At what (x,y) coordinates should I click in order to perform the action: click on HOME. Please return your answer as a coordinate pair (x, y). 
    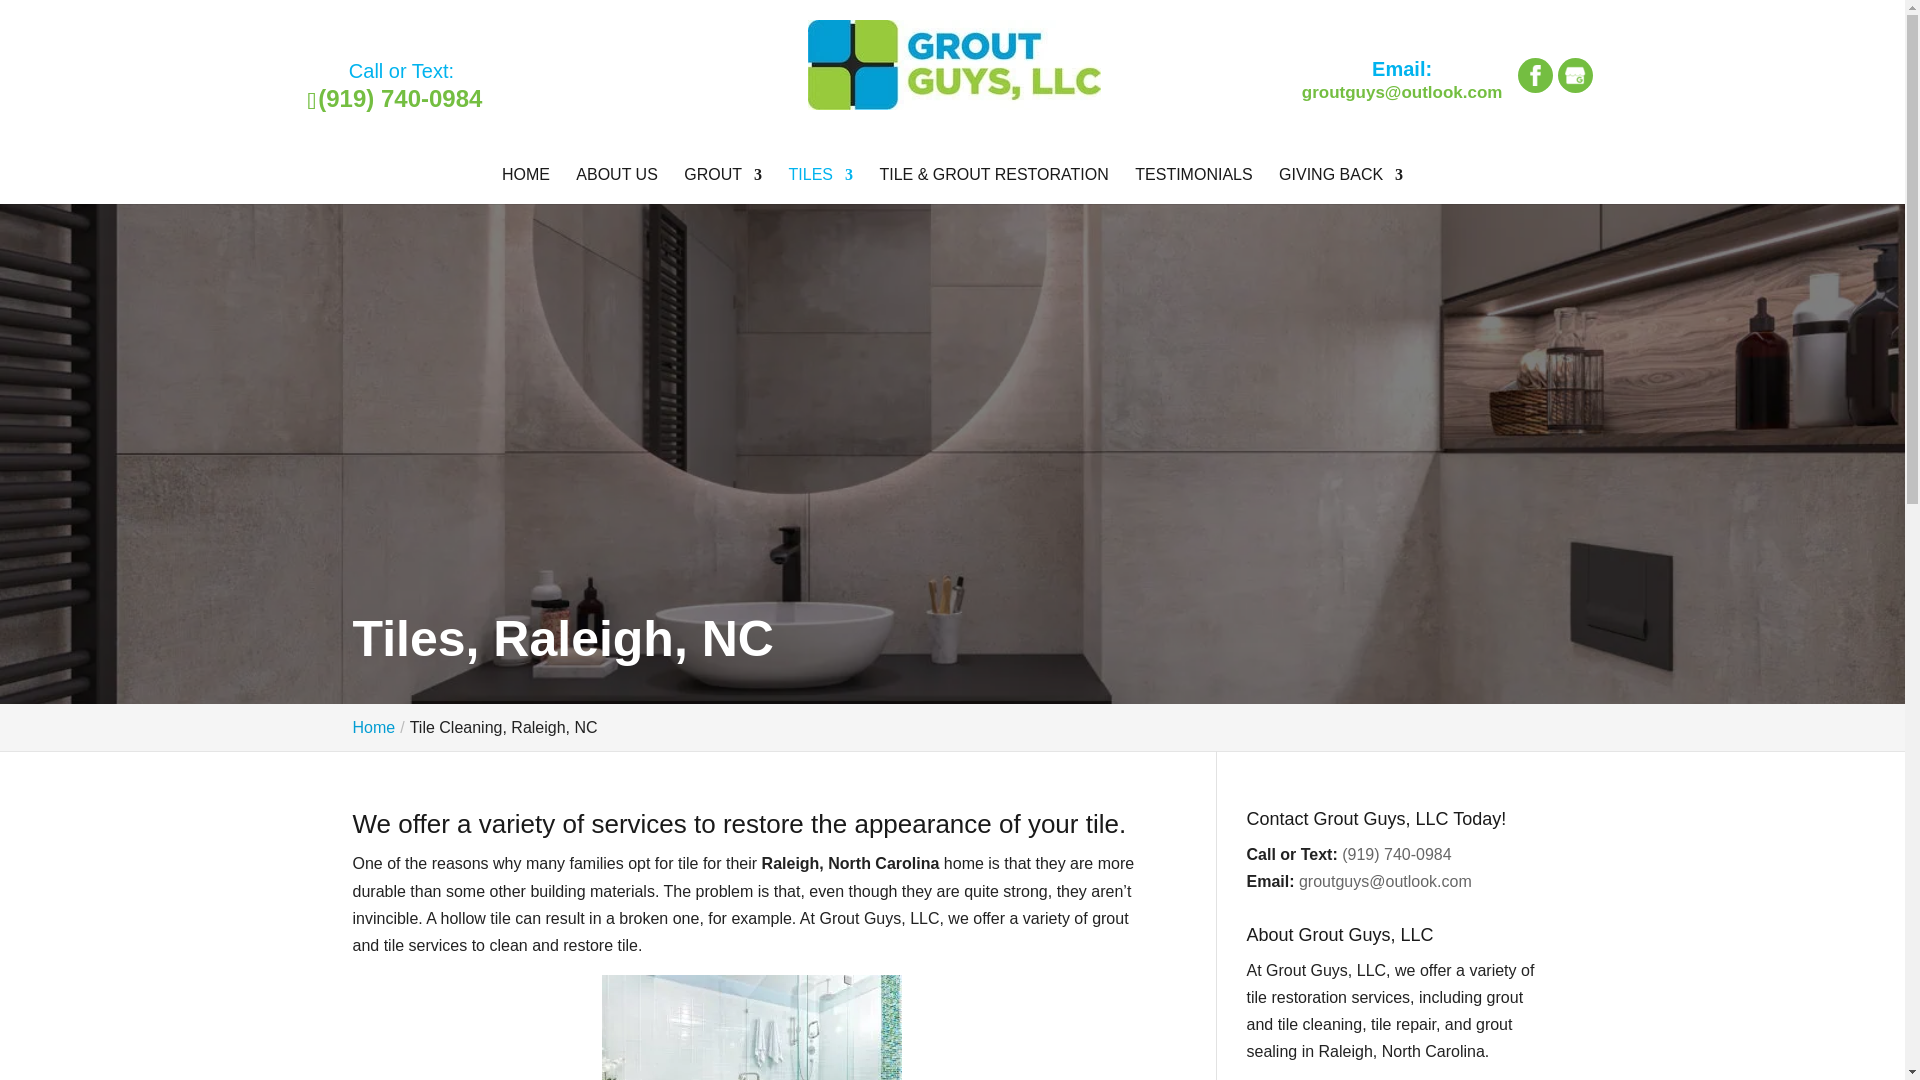
    Looking at the image, I should click on (525, 186).